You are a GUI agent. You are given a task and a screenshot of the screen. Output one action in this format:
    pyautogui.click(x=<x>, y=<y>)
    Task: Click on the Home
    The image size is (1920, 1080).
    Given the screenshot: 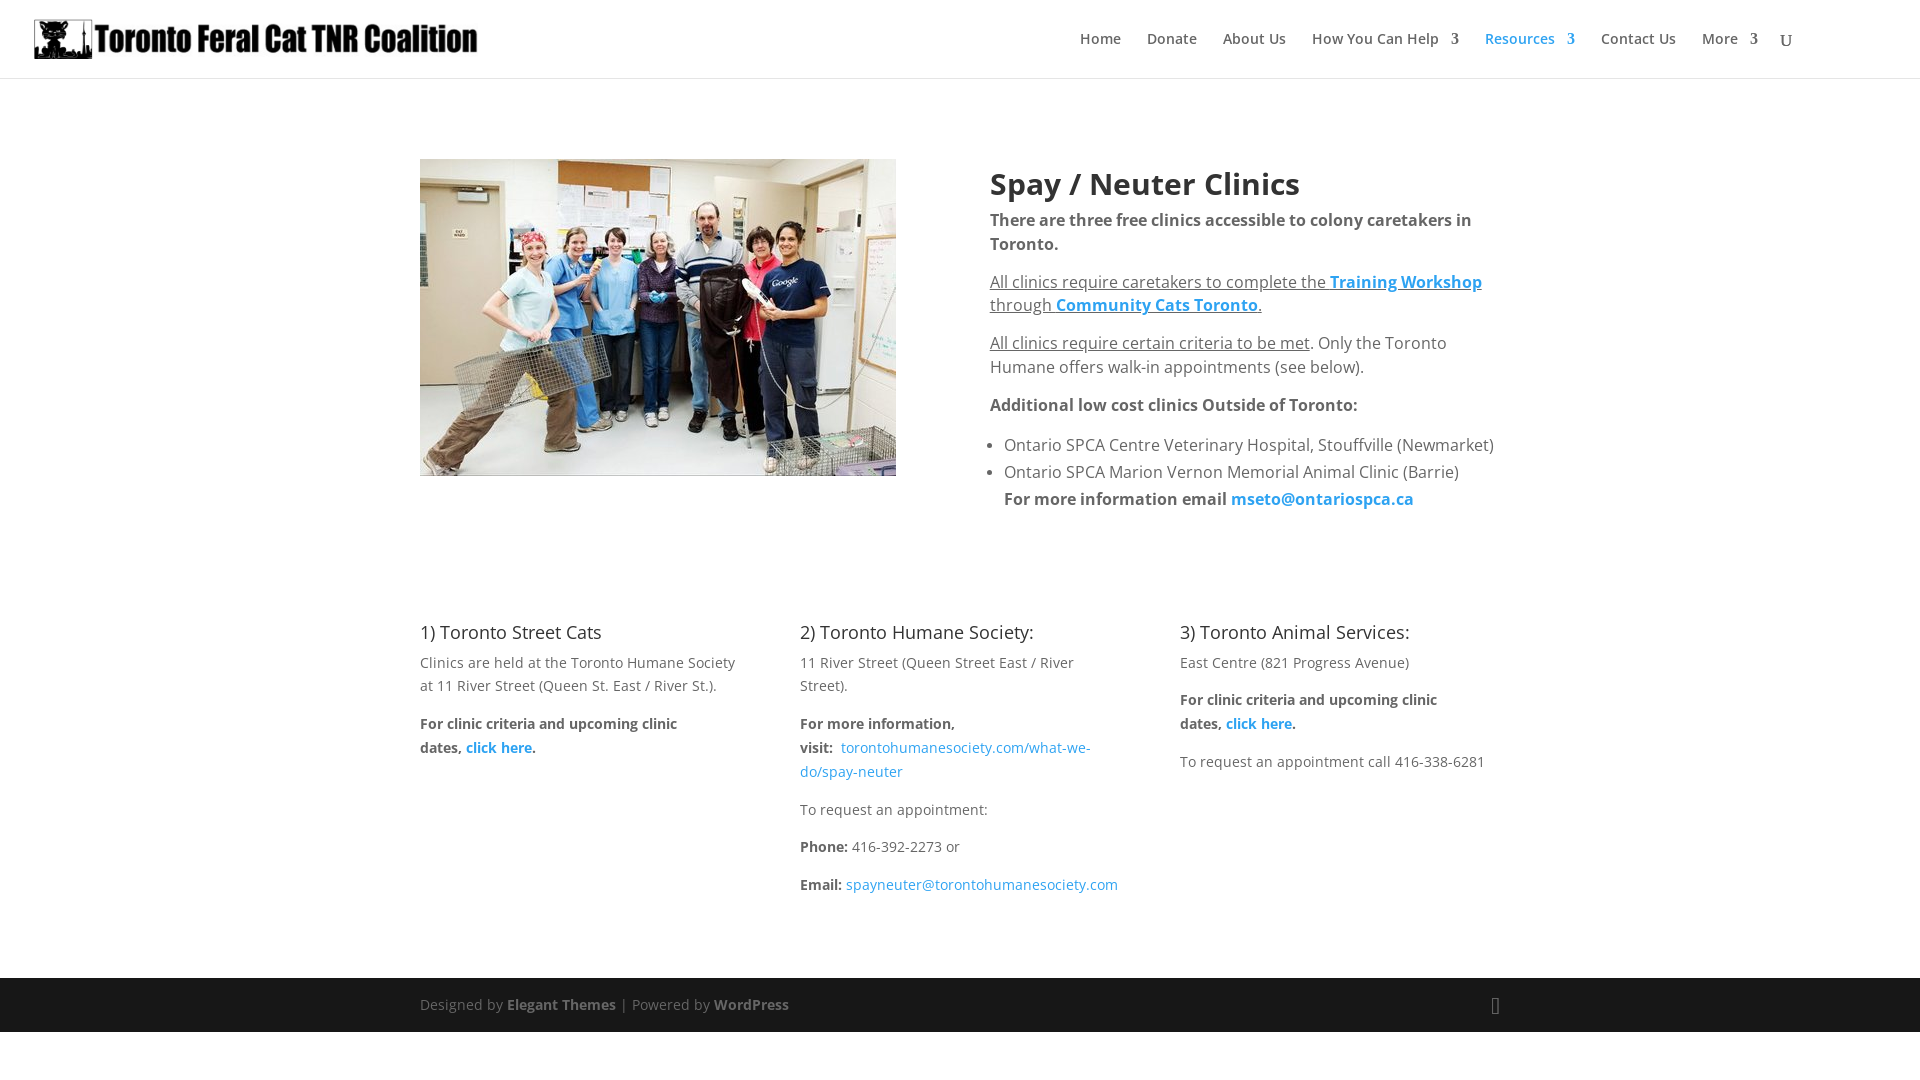 What is the action you would take?
    pyautogui.click(x=1100, y=54)
    